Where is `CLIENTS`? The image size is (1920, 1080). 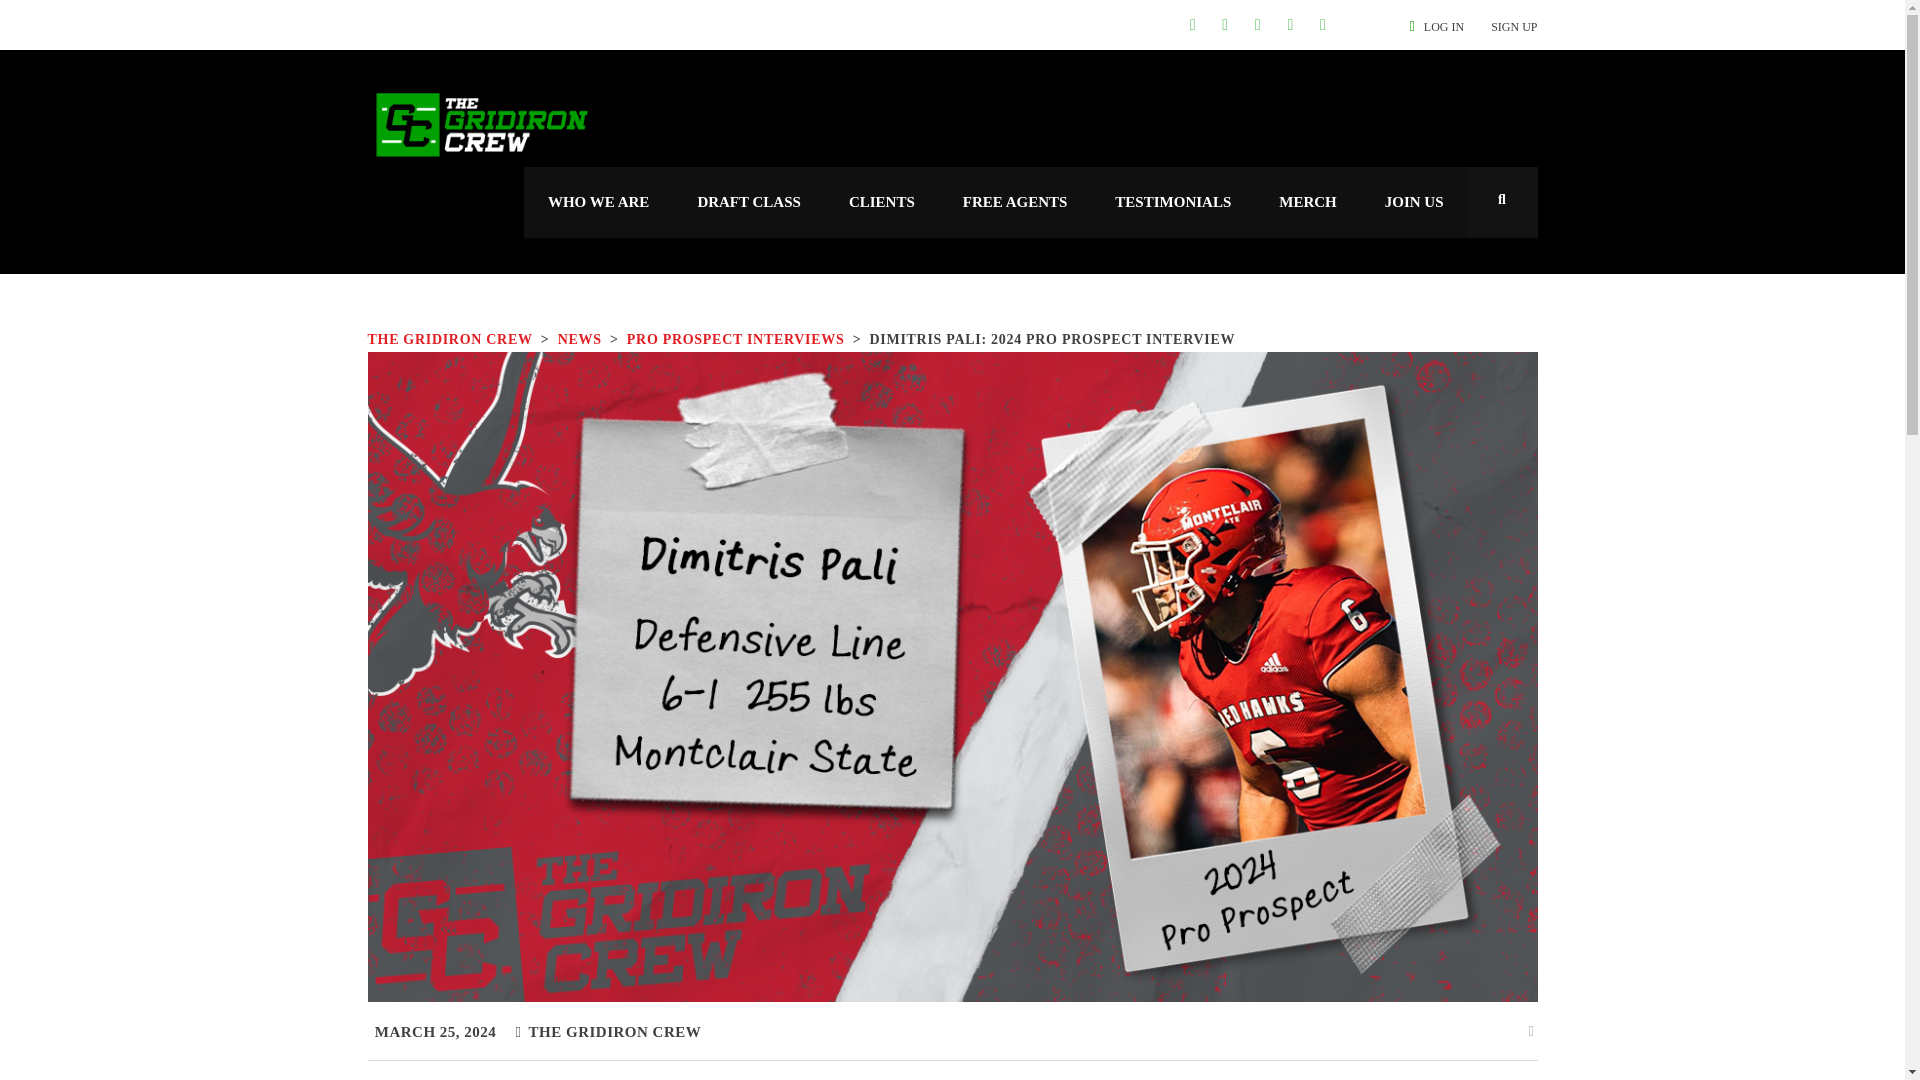 CLIENTS is located at coordinates (882, 202).